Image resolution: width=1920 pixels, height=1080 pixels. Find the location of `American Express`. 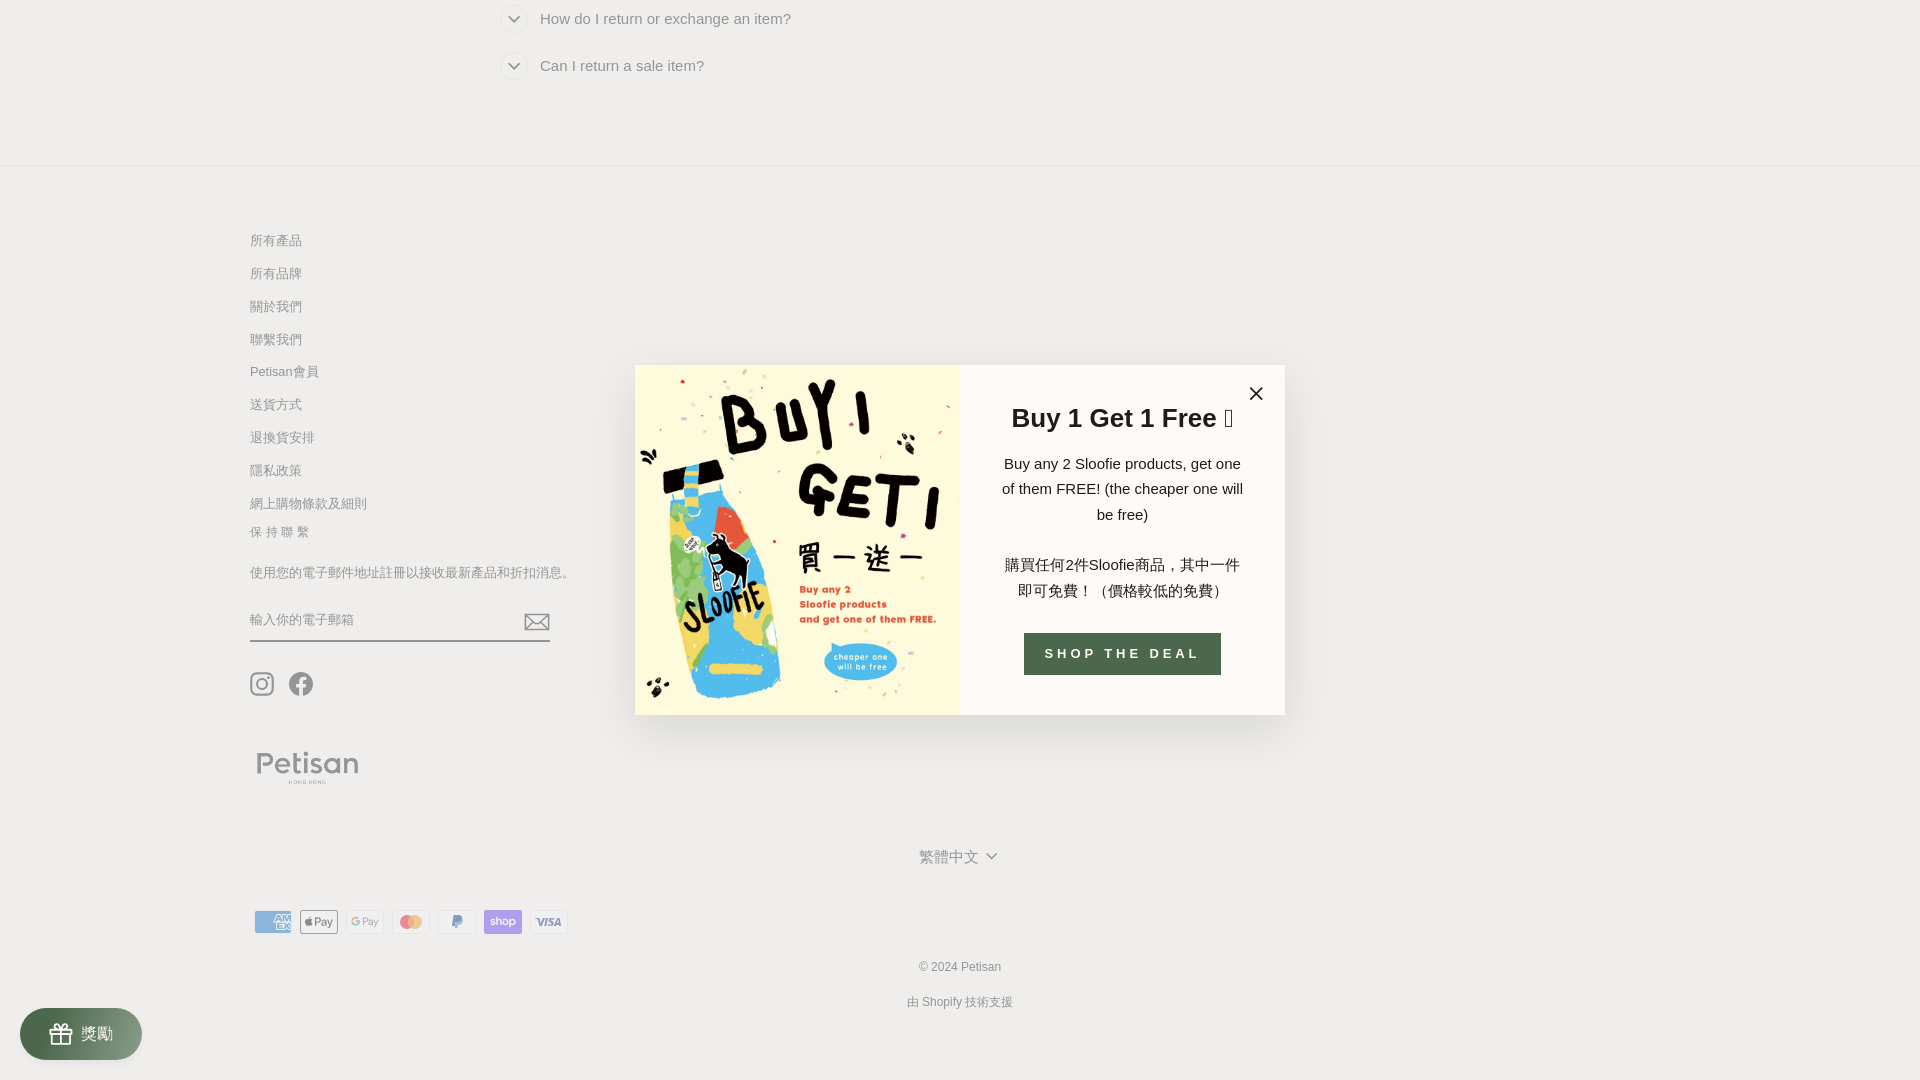

American Express is located at coordinates (272, 922).